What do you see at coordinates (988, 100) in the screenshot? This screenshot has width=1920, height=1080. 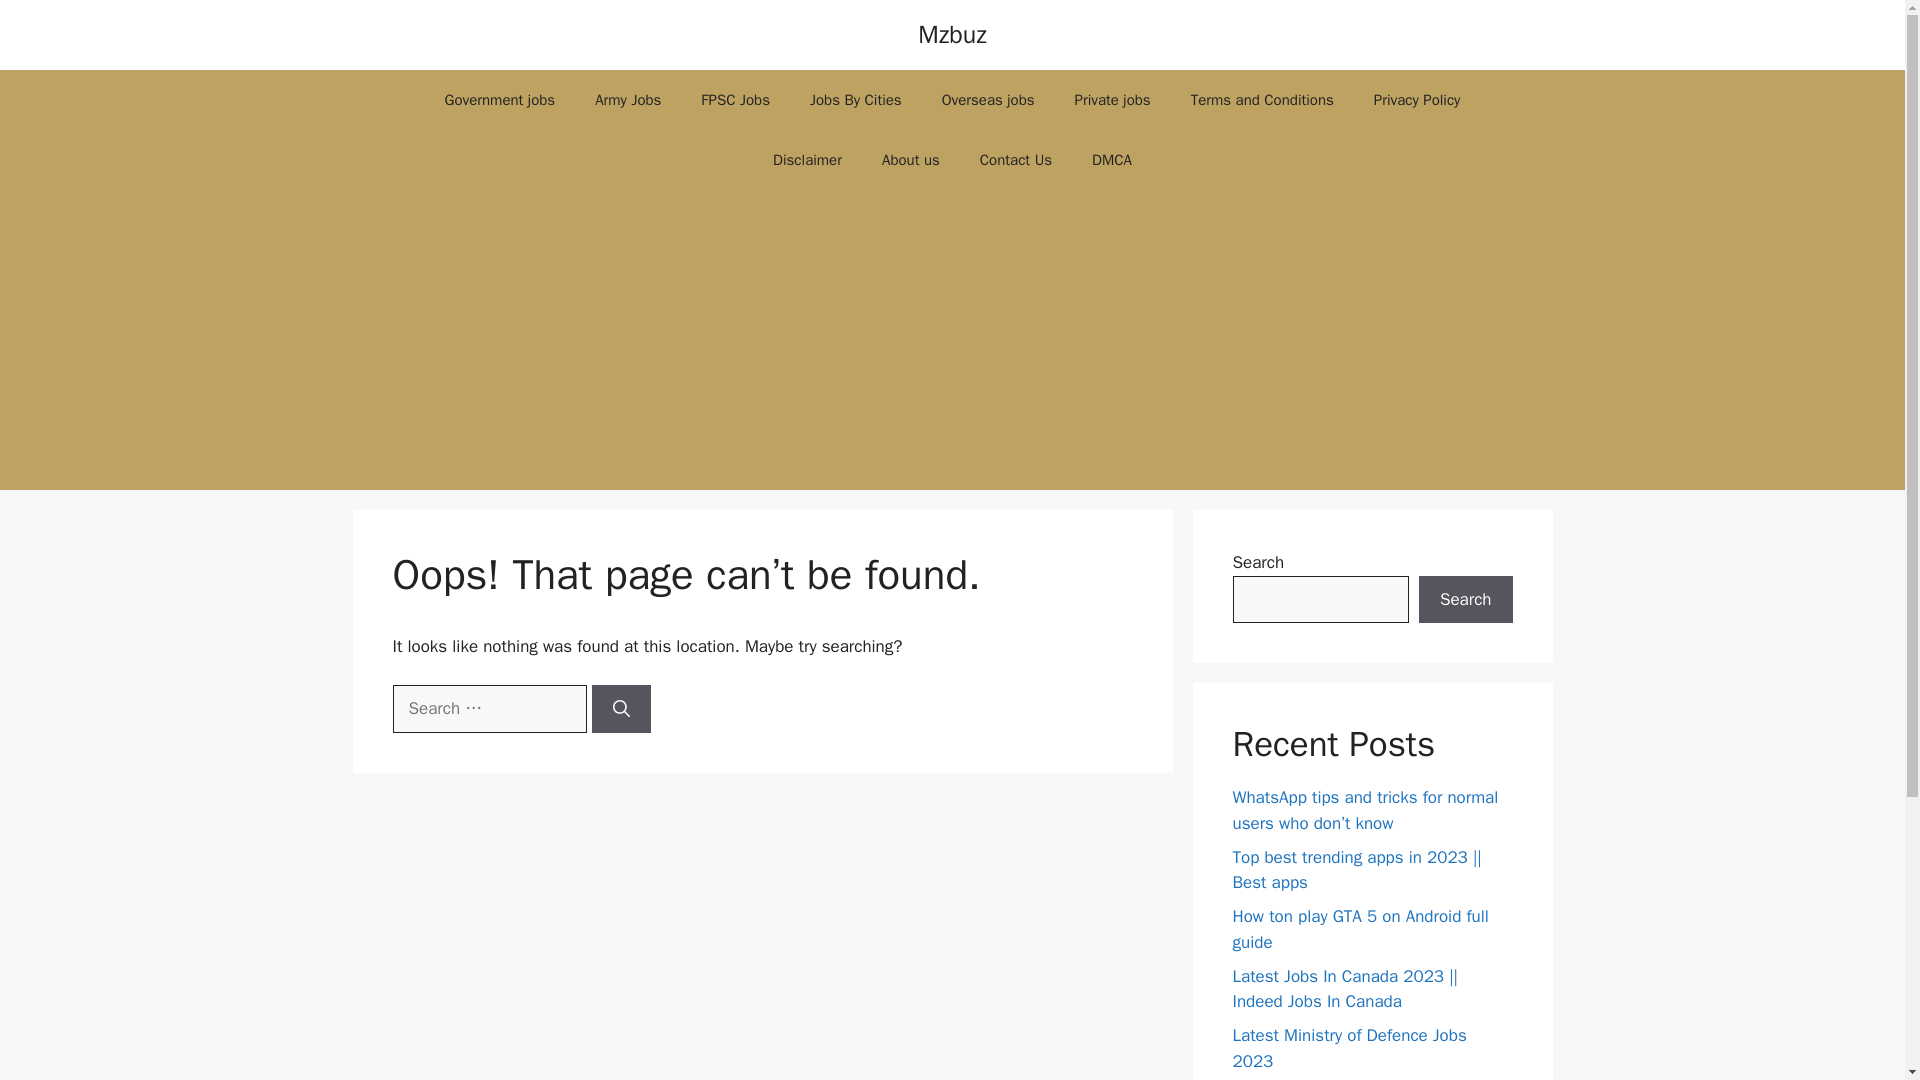 I see `Overseas jobs` at bounding box center [988, 100].